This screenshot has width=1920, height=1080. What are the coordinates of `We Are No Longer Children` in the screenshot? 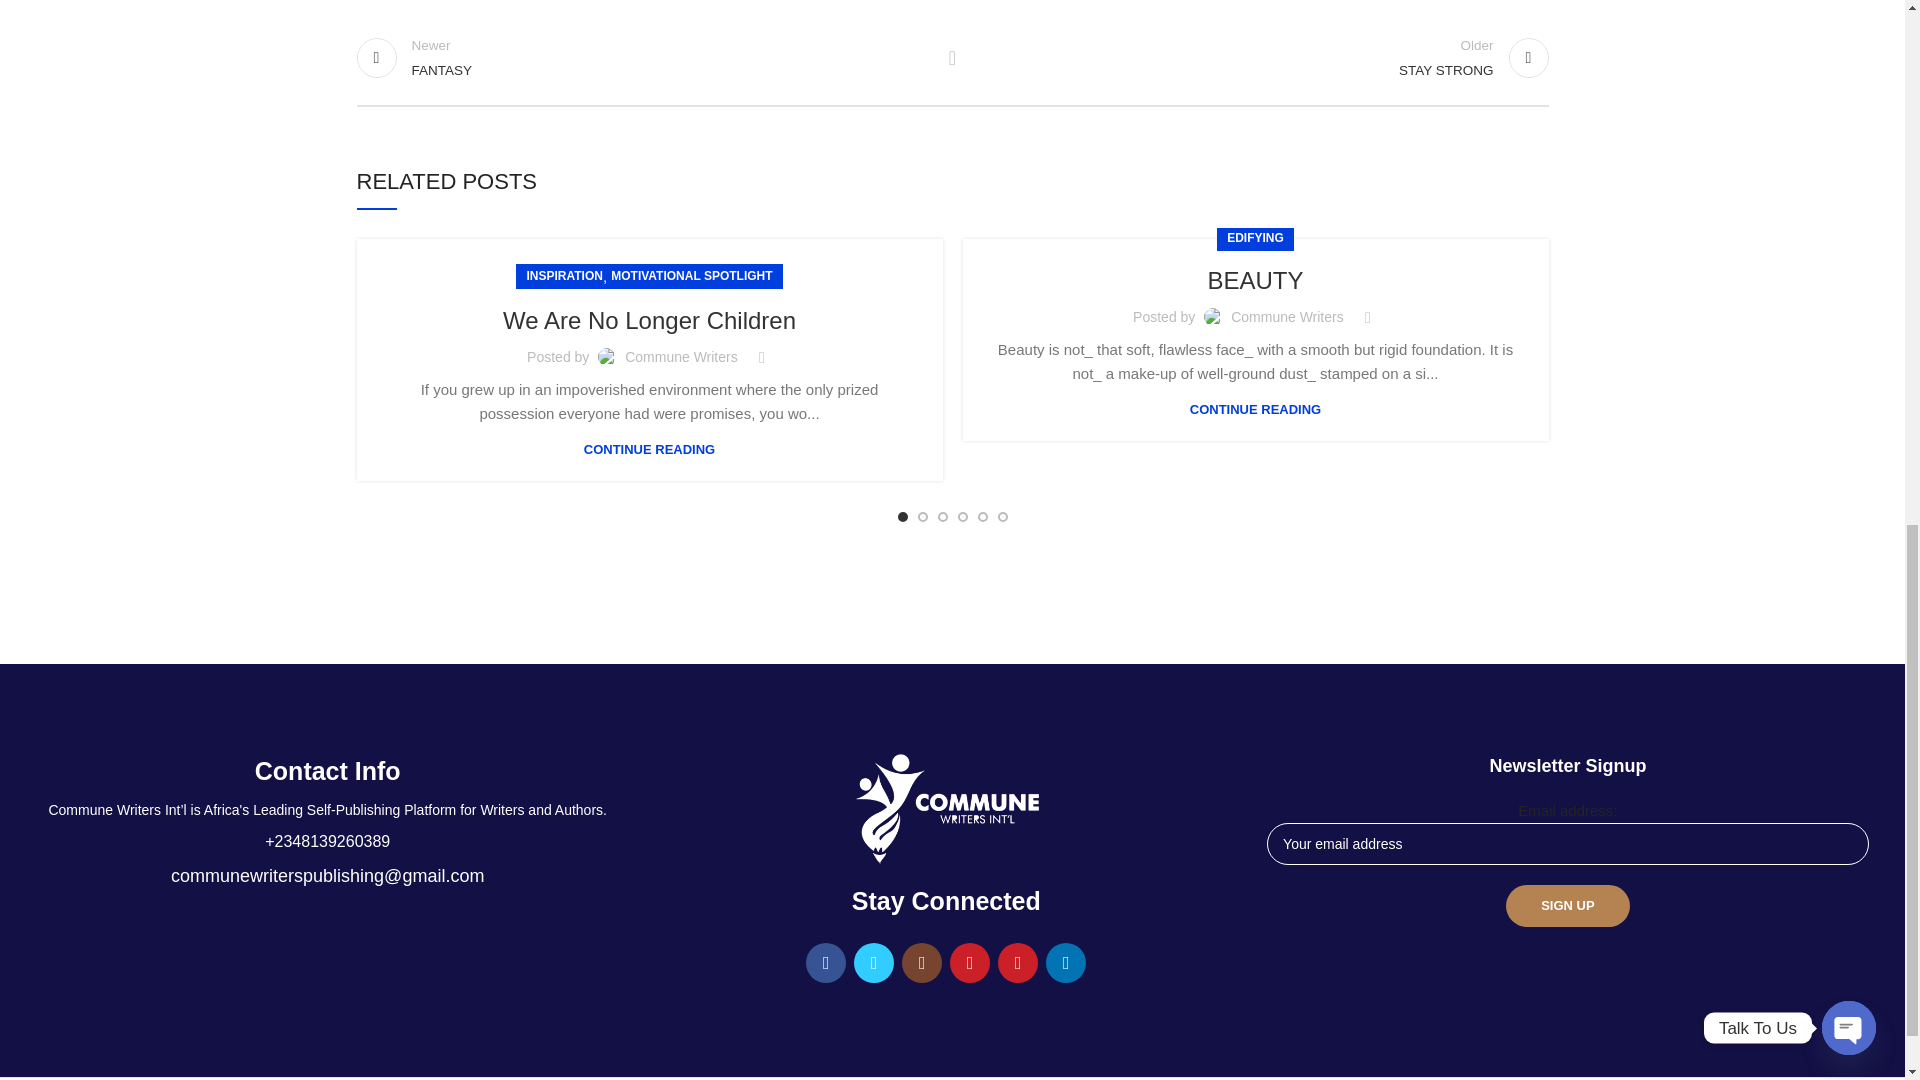 It's located at (1260, 56).